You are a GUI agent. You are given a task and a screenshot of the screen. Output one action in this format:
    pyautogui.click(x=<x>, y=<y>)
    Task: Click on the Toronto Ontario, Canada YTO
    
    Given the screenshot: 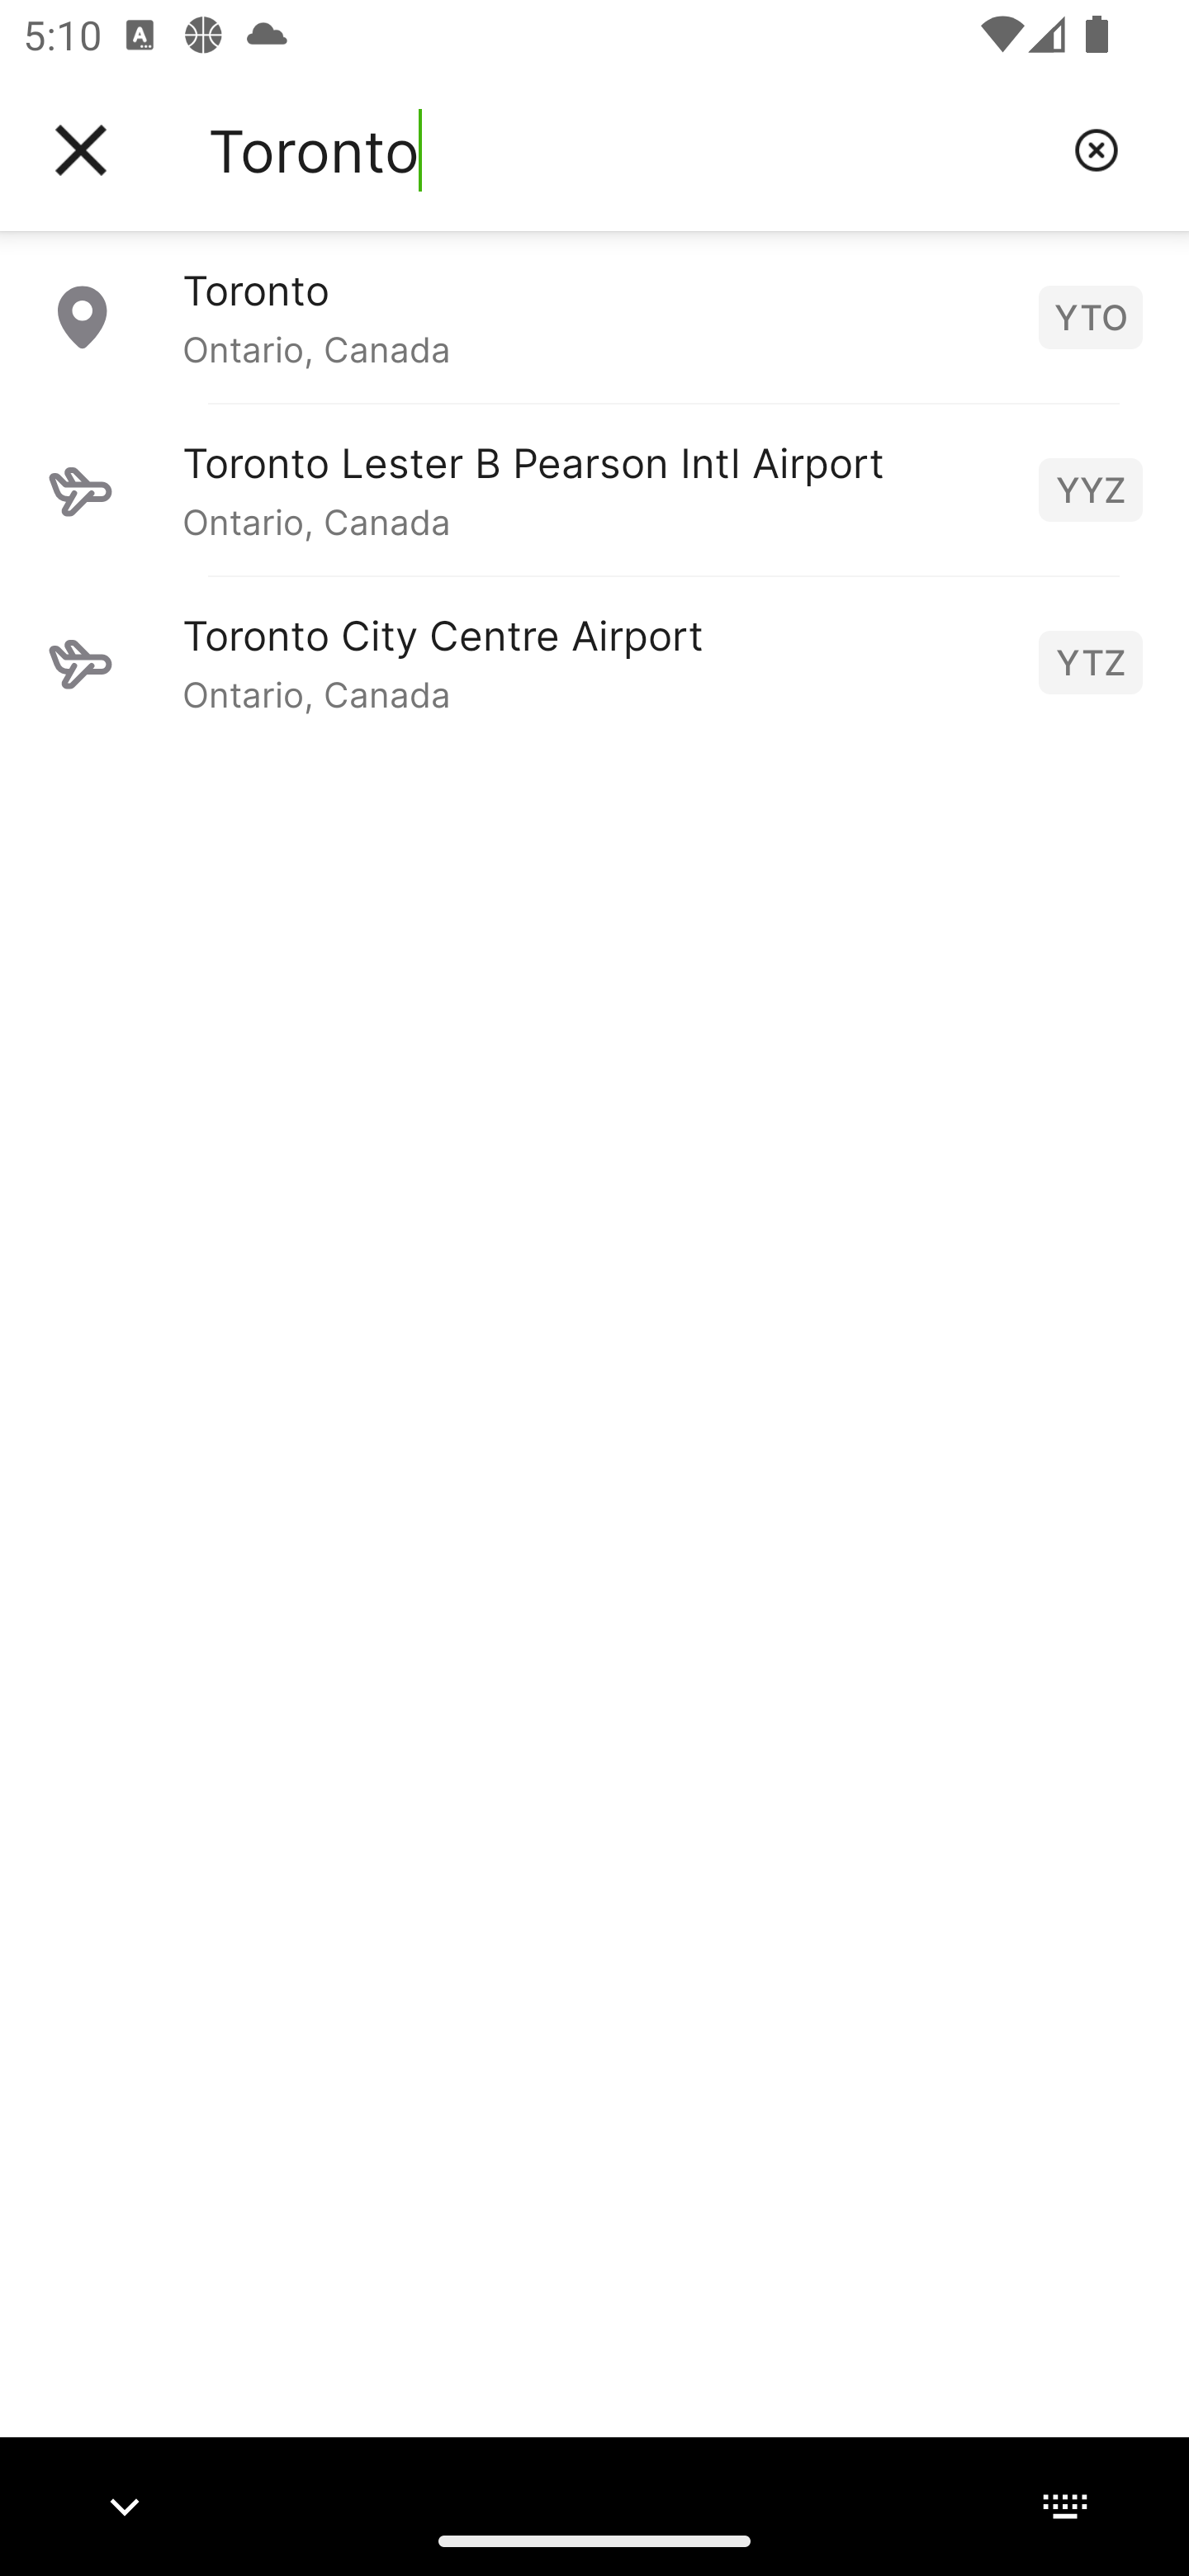 What is the action you would take?
    pyautogui.click(x=594, y=316)
    